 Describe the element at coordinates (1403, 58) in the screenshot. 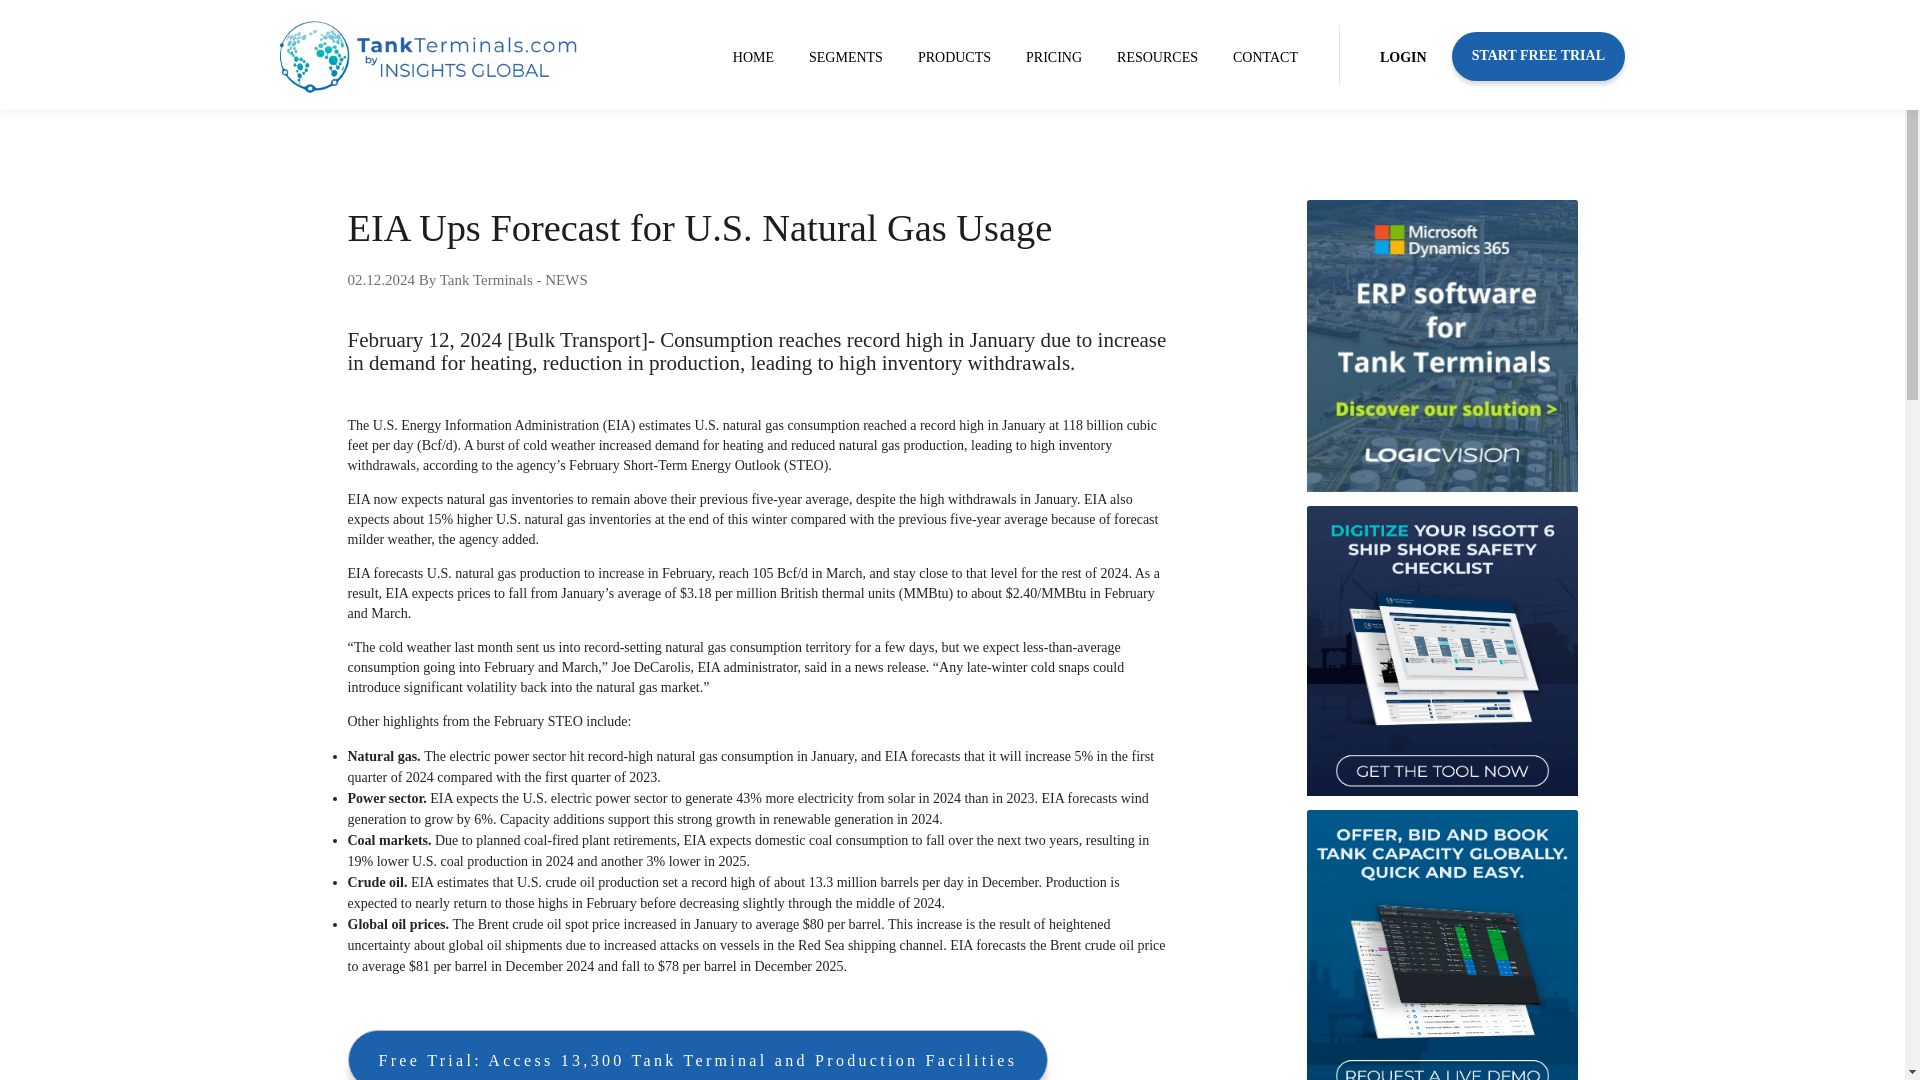

I see `LOGIN` at that location.